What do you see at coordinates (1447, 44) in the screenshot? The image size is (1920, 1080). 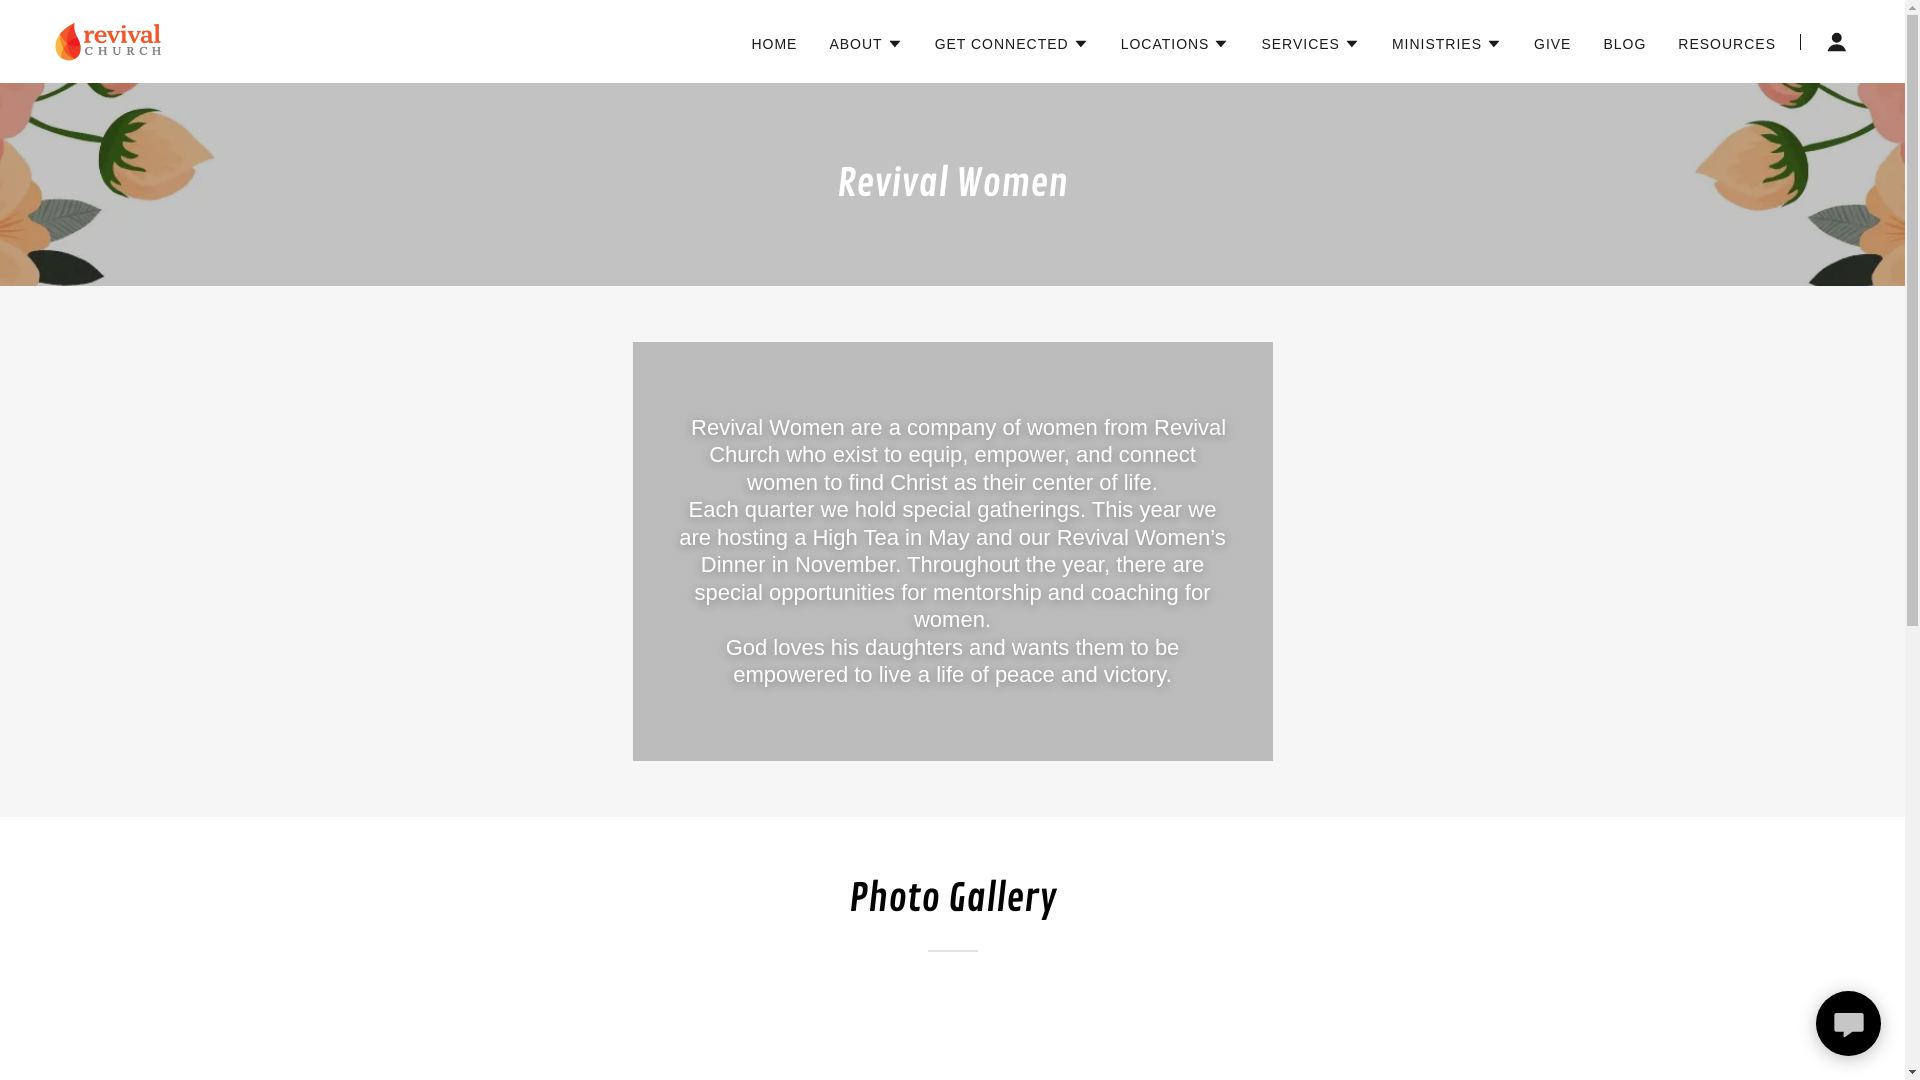 I see `MINISTRIES` at bounding box center [1447, 44].